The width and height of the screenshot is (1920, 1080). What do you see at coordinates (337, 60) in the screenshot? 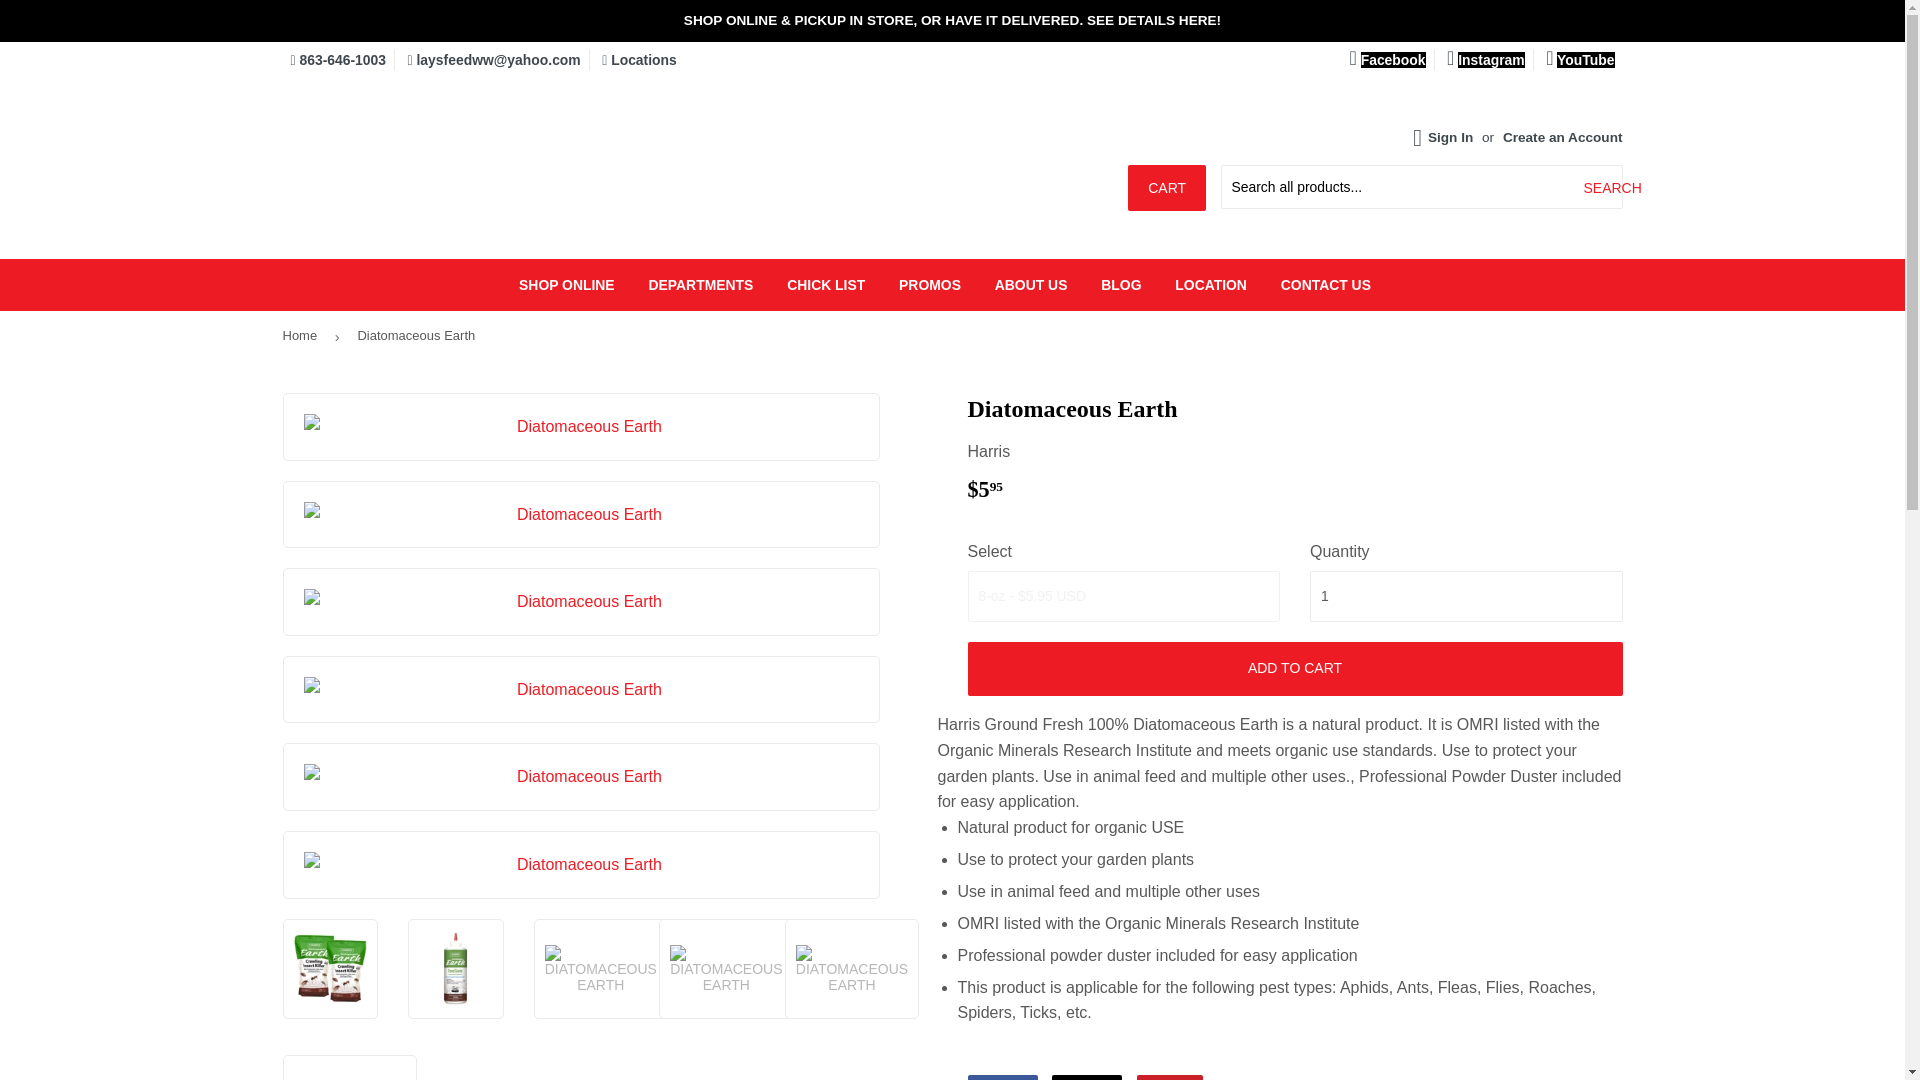
I see ` 863-646-1003` at bounding box center [337, 60].